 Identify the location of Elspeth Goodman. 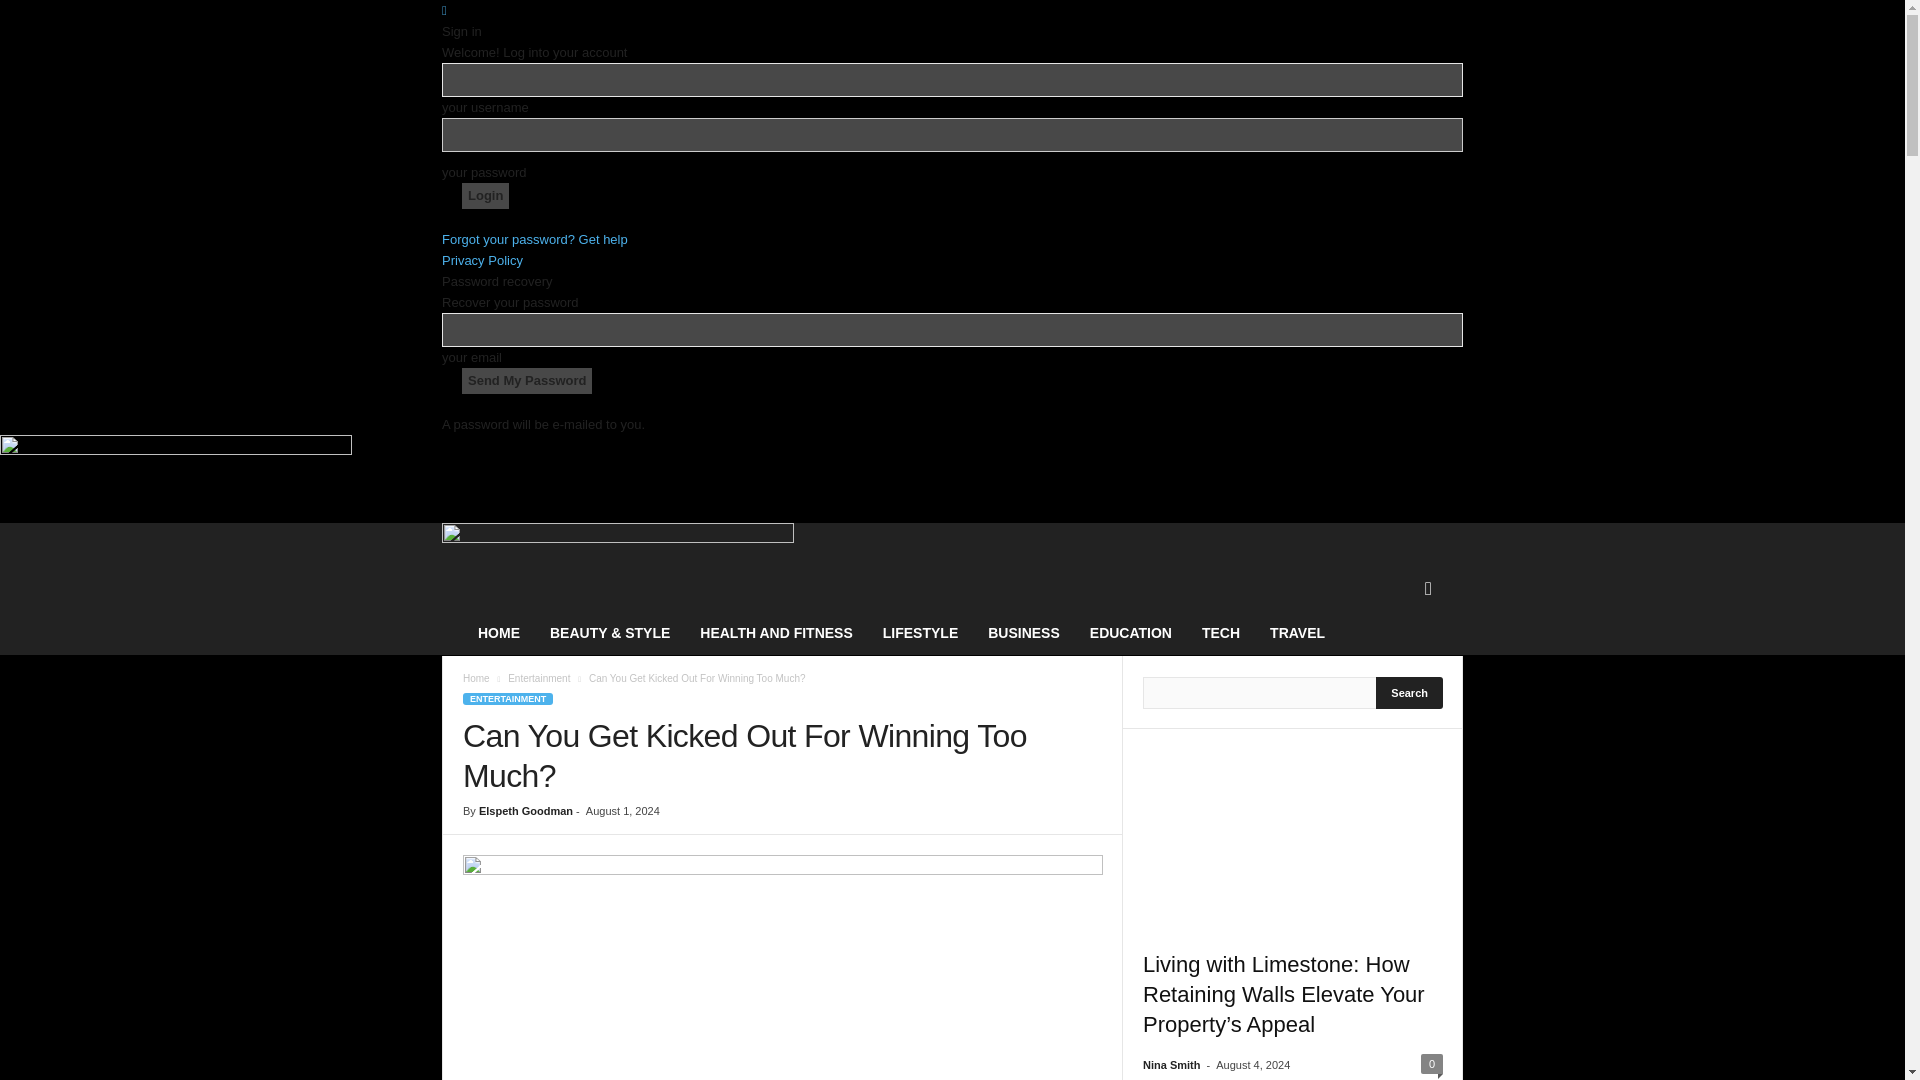
(525, 810).